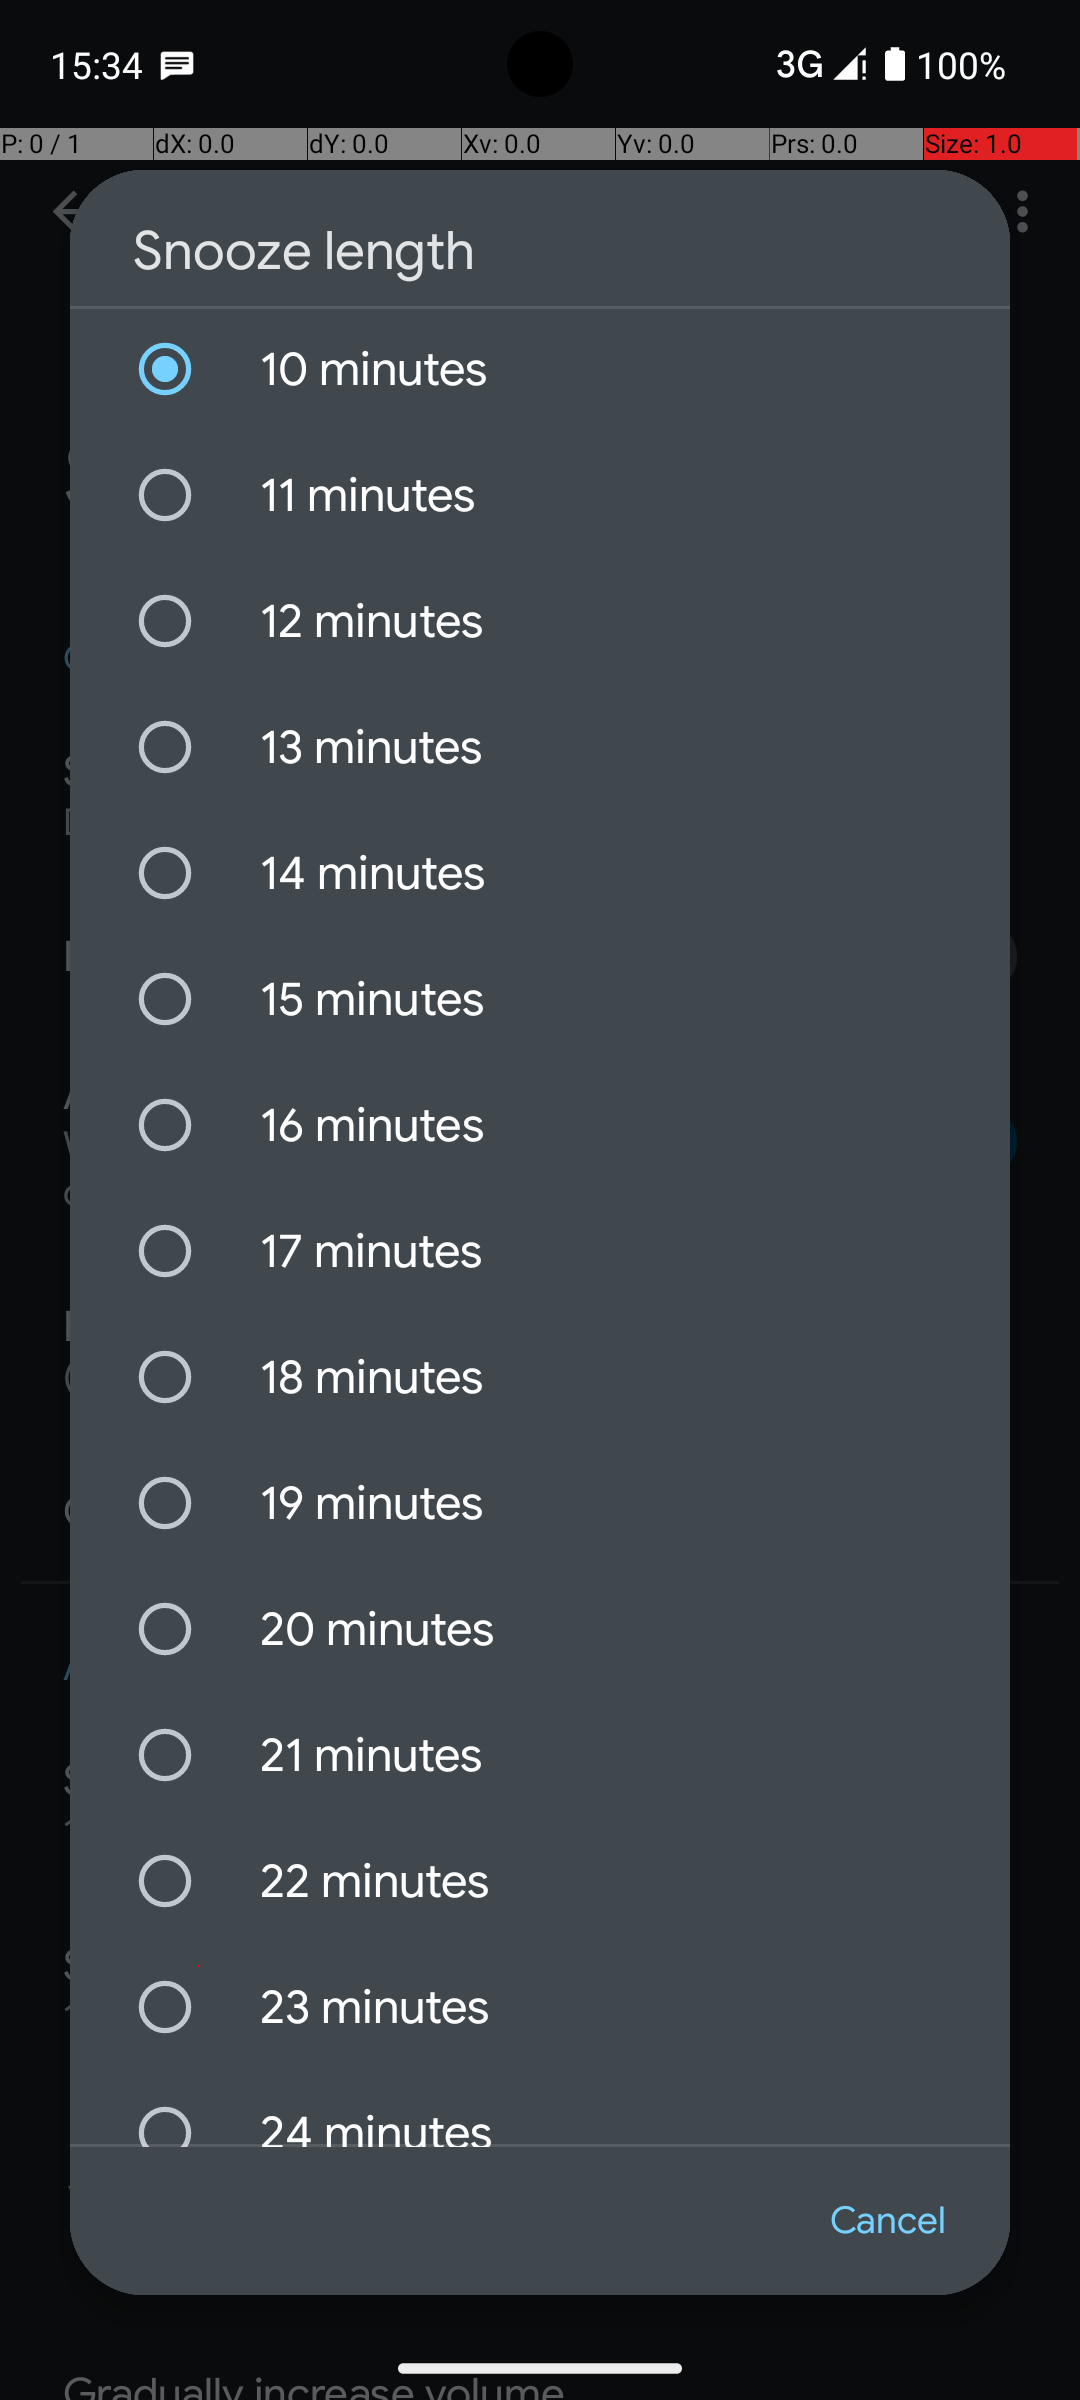 The image size is (1080, 2400). I want to click on 17 minutes, so click(540, 1251).